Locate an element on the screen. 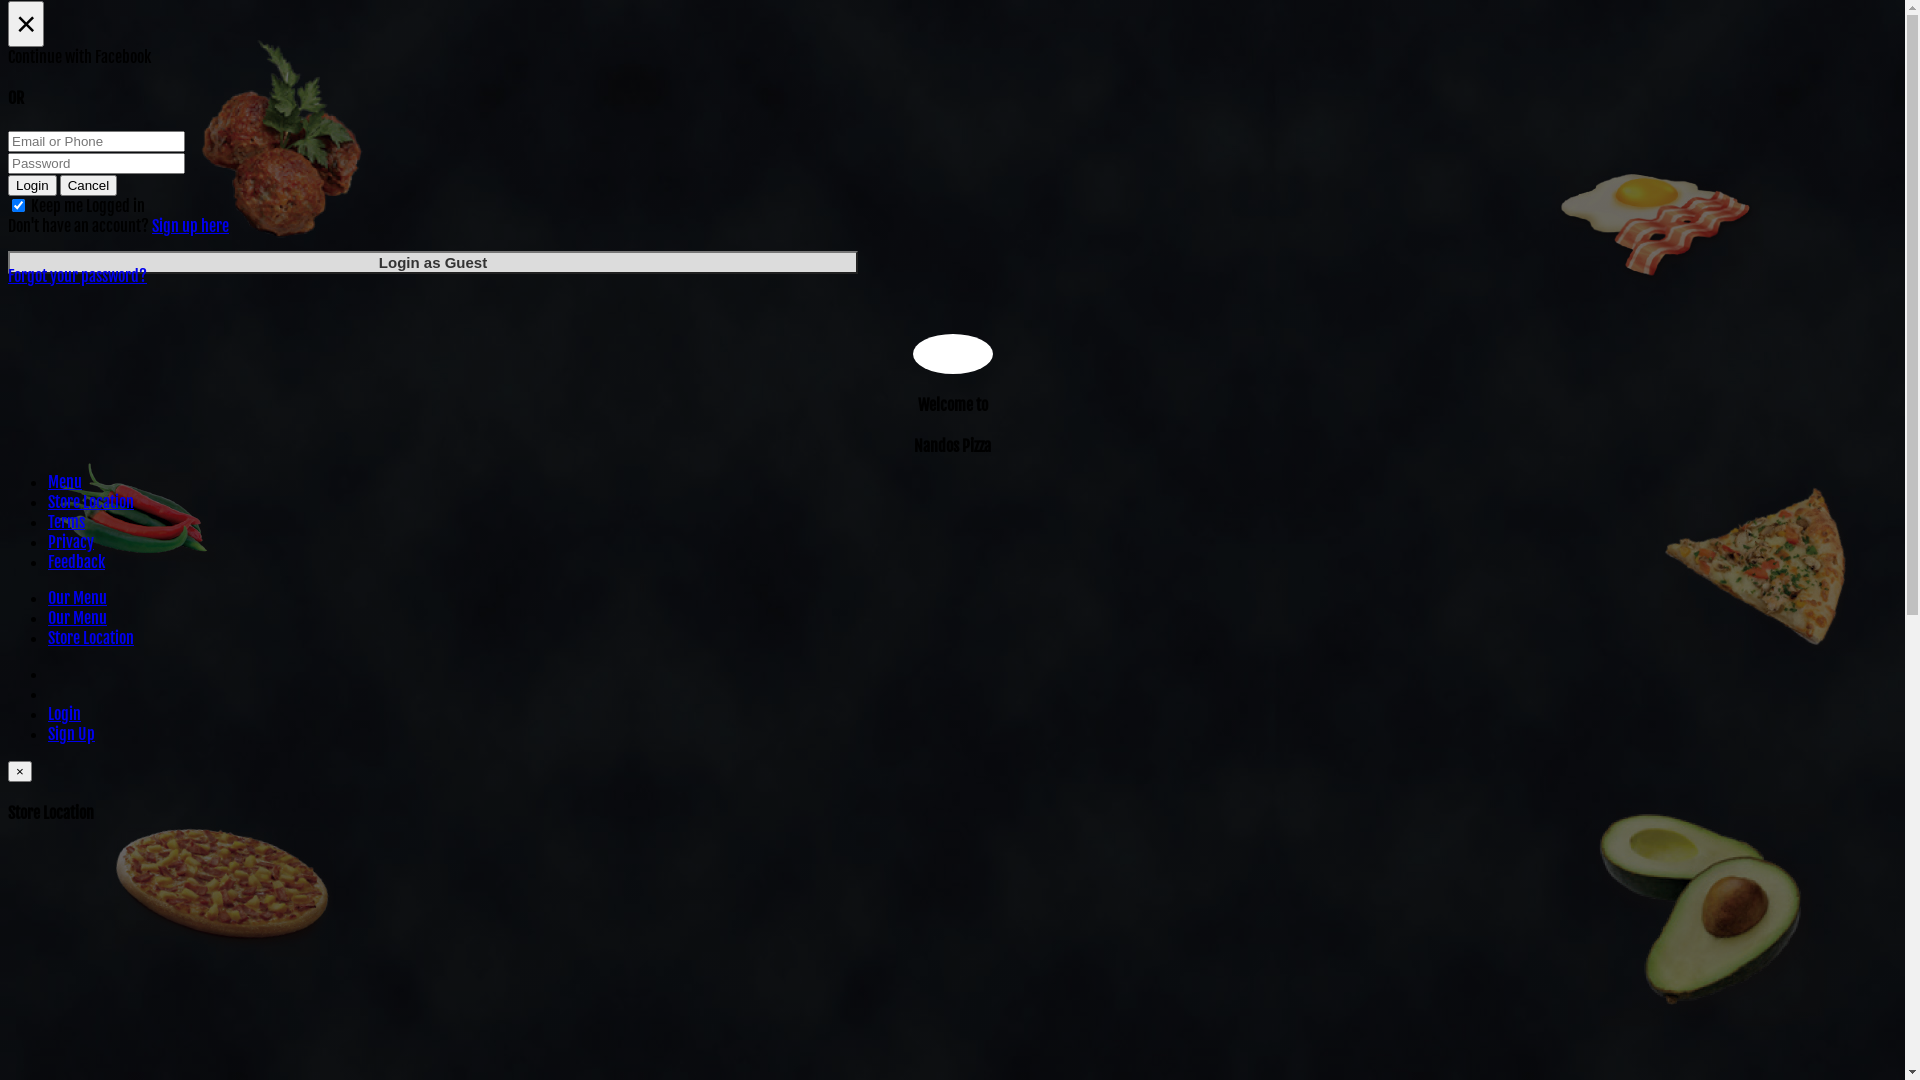  Continue with Facebook is located at coordinates (952, 57).